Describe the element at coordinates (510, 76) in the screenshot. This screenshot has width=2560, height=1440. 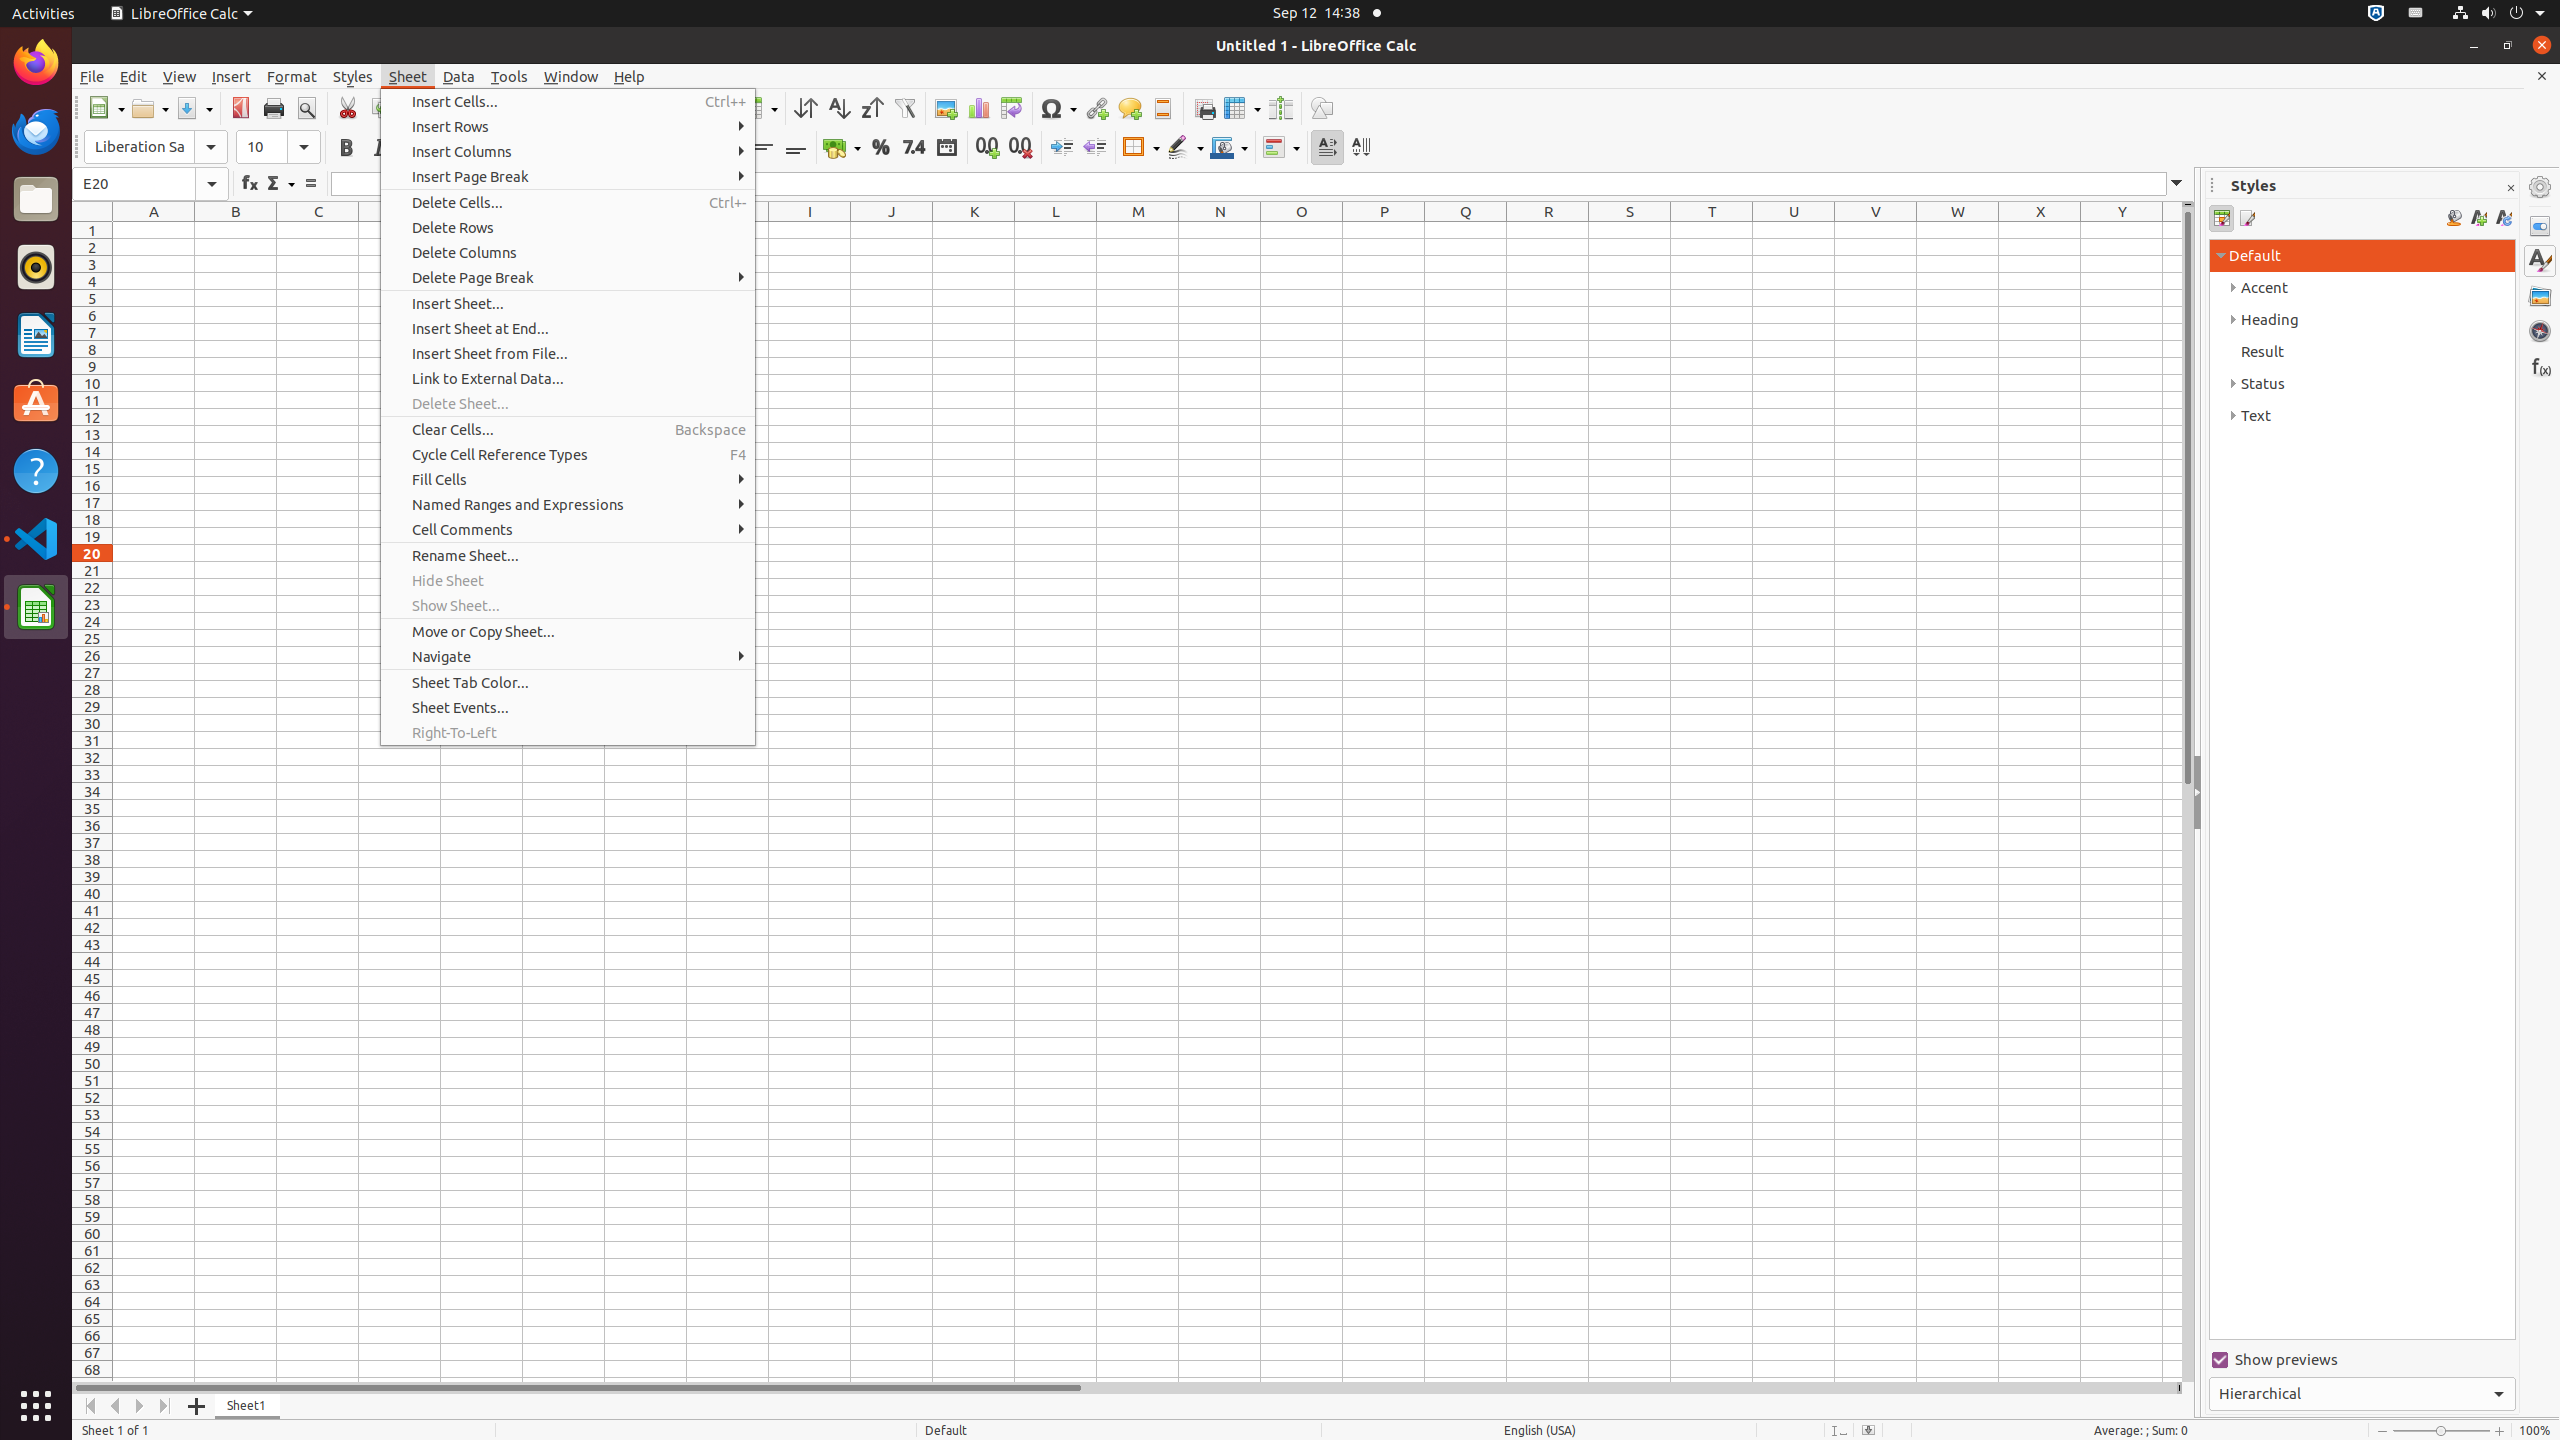
I see `Tools` at that location.